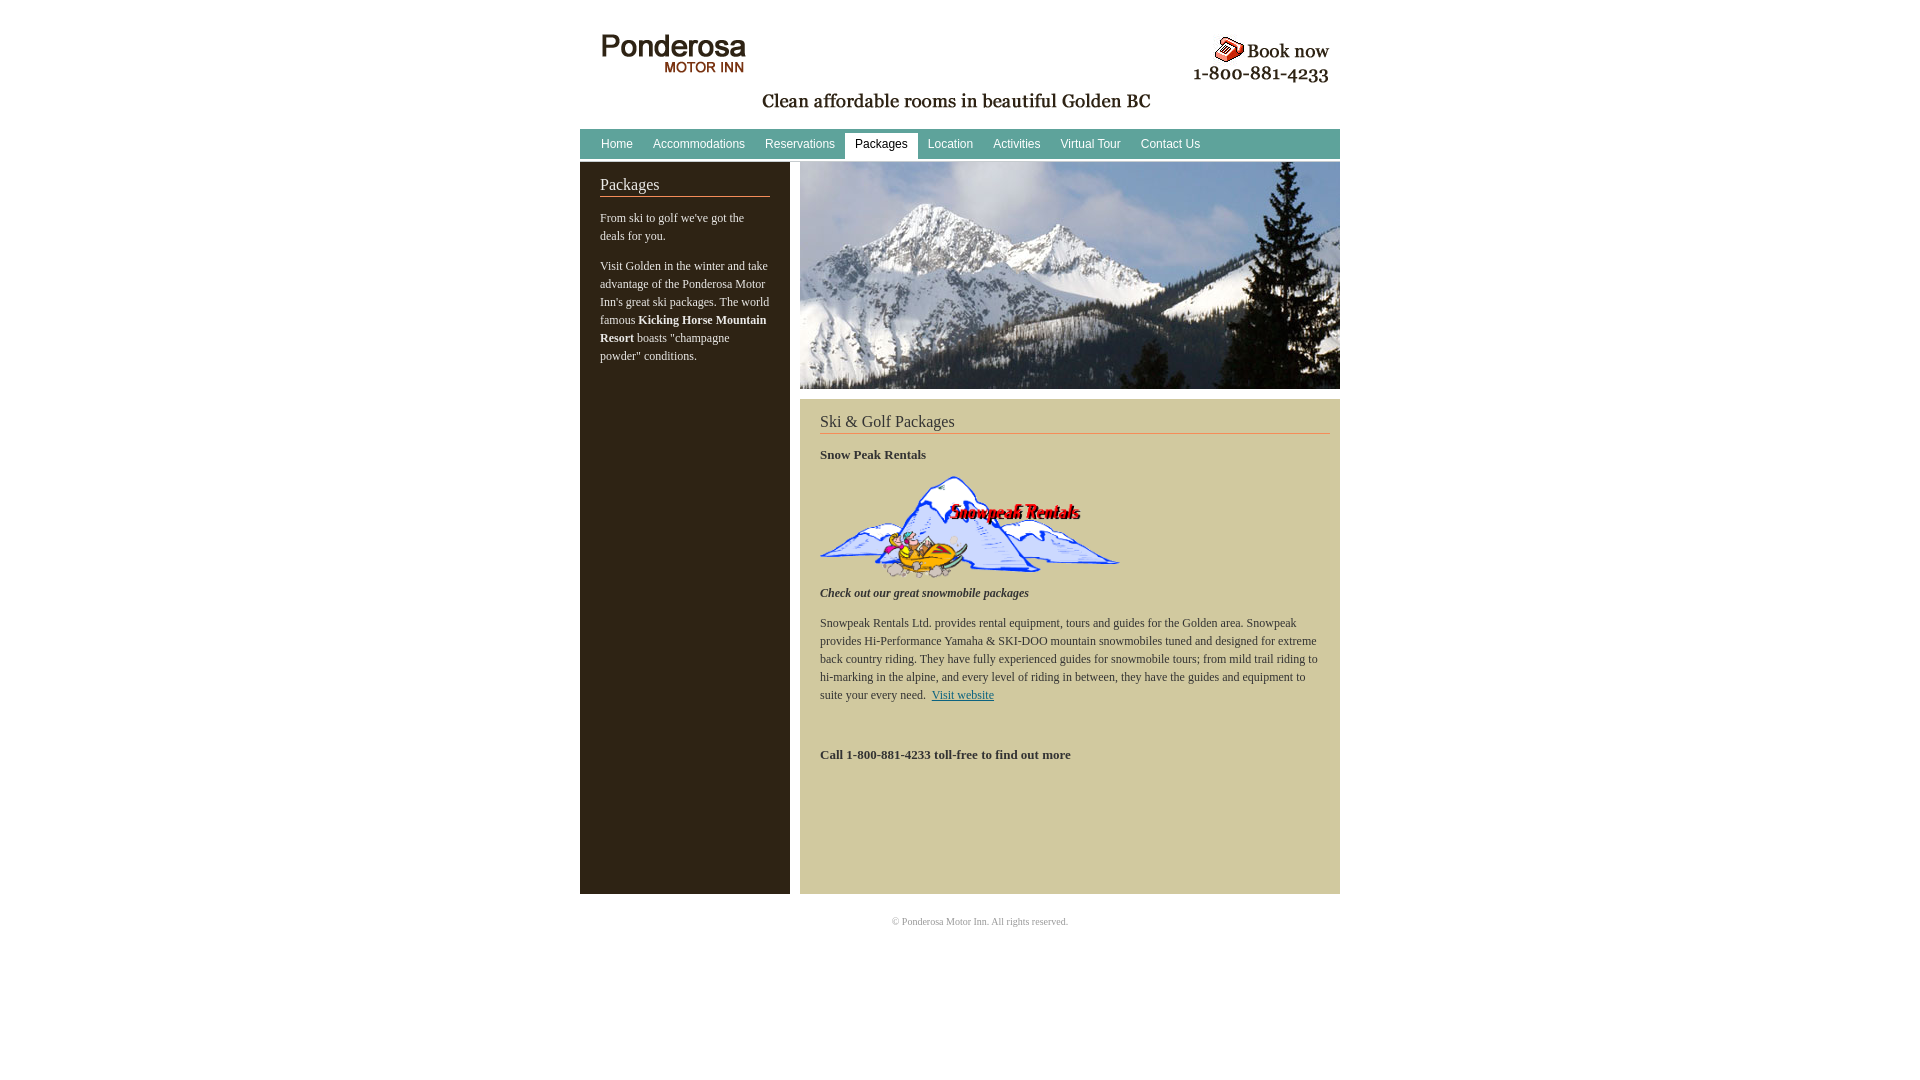  Describe the element at coordinates (1091, 146) in the screenshot. I see `Virtual Tour` at that location.